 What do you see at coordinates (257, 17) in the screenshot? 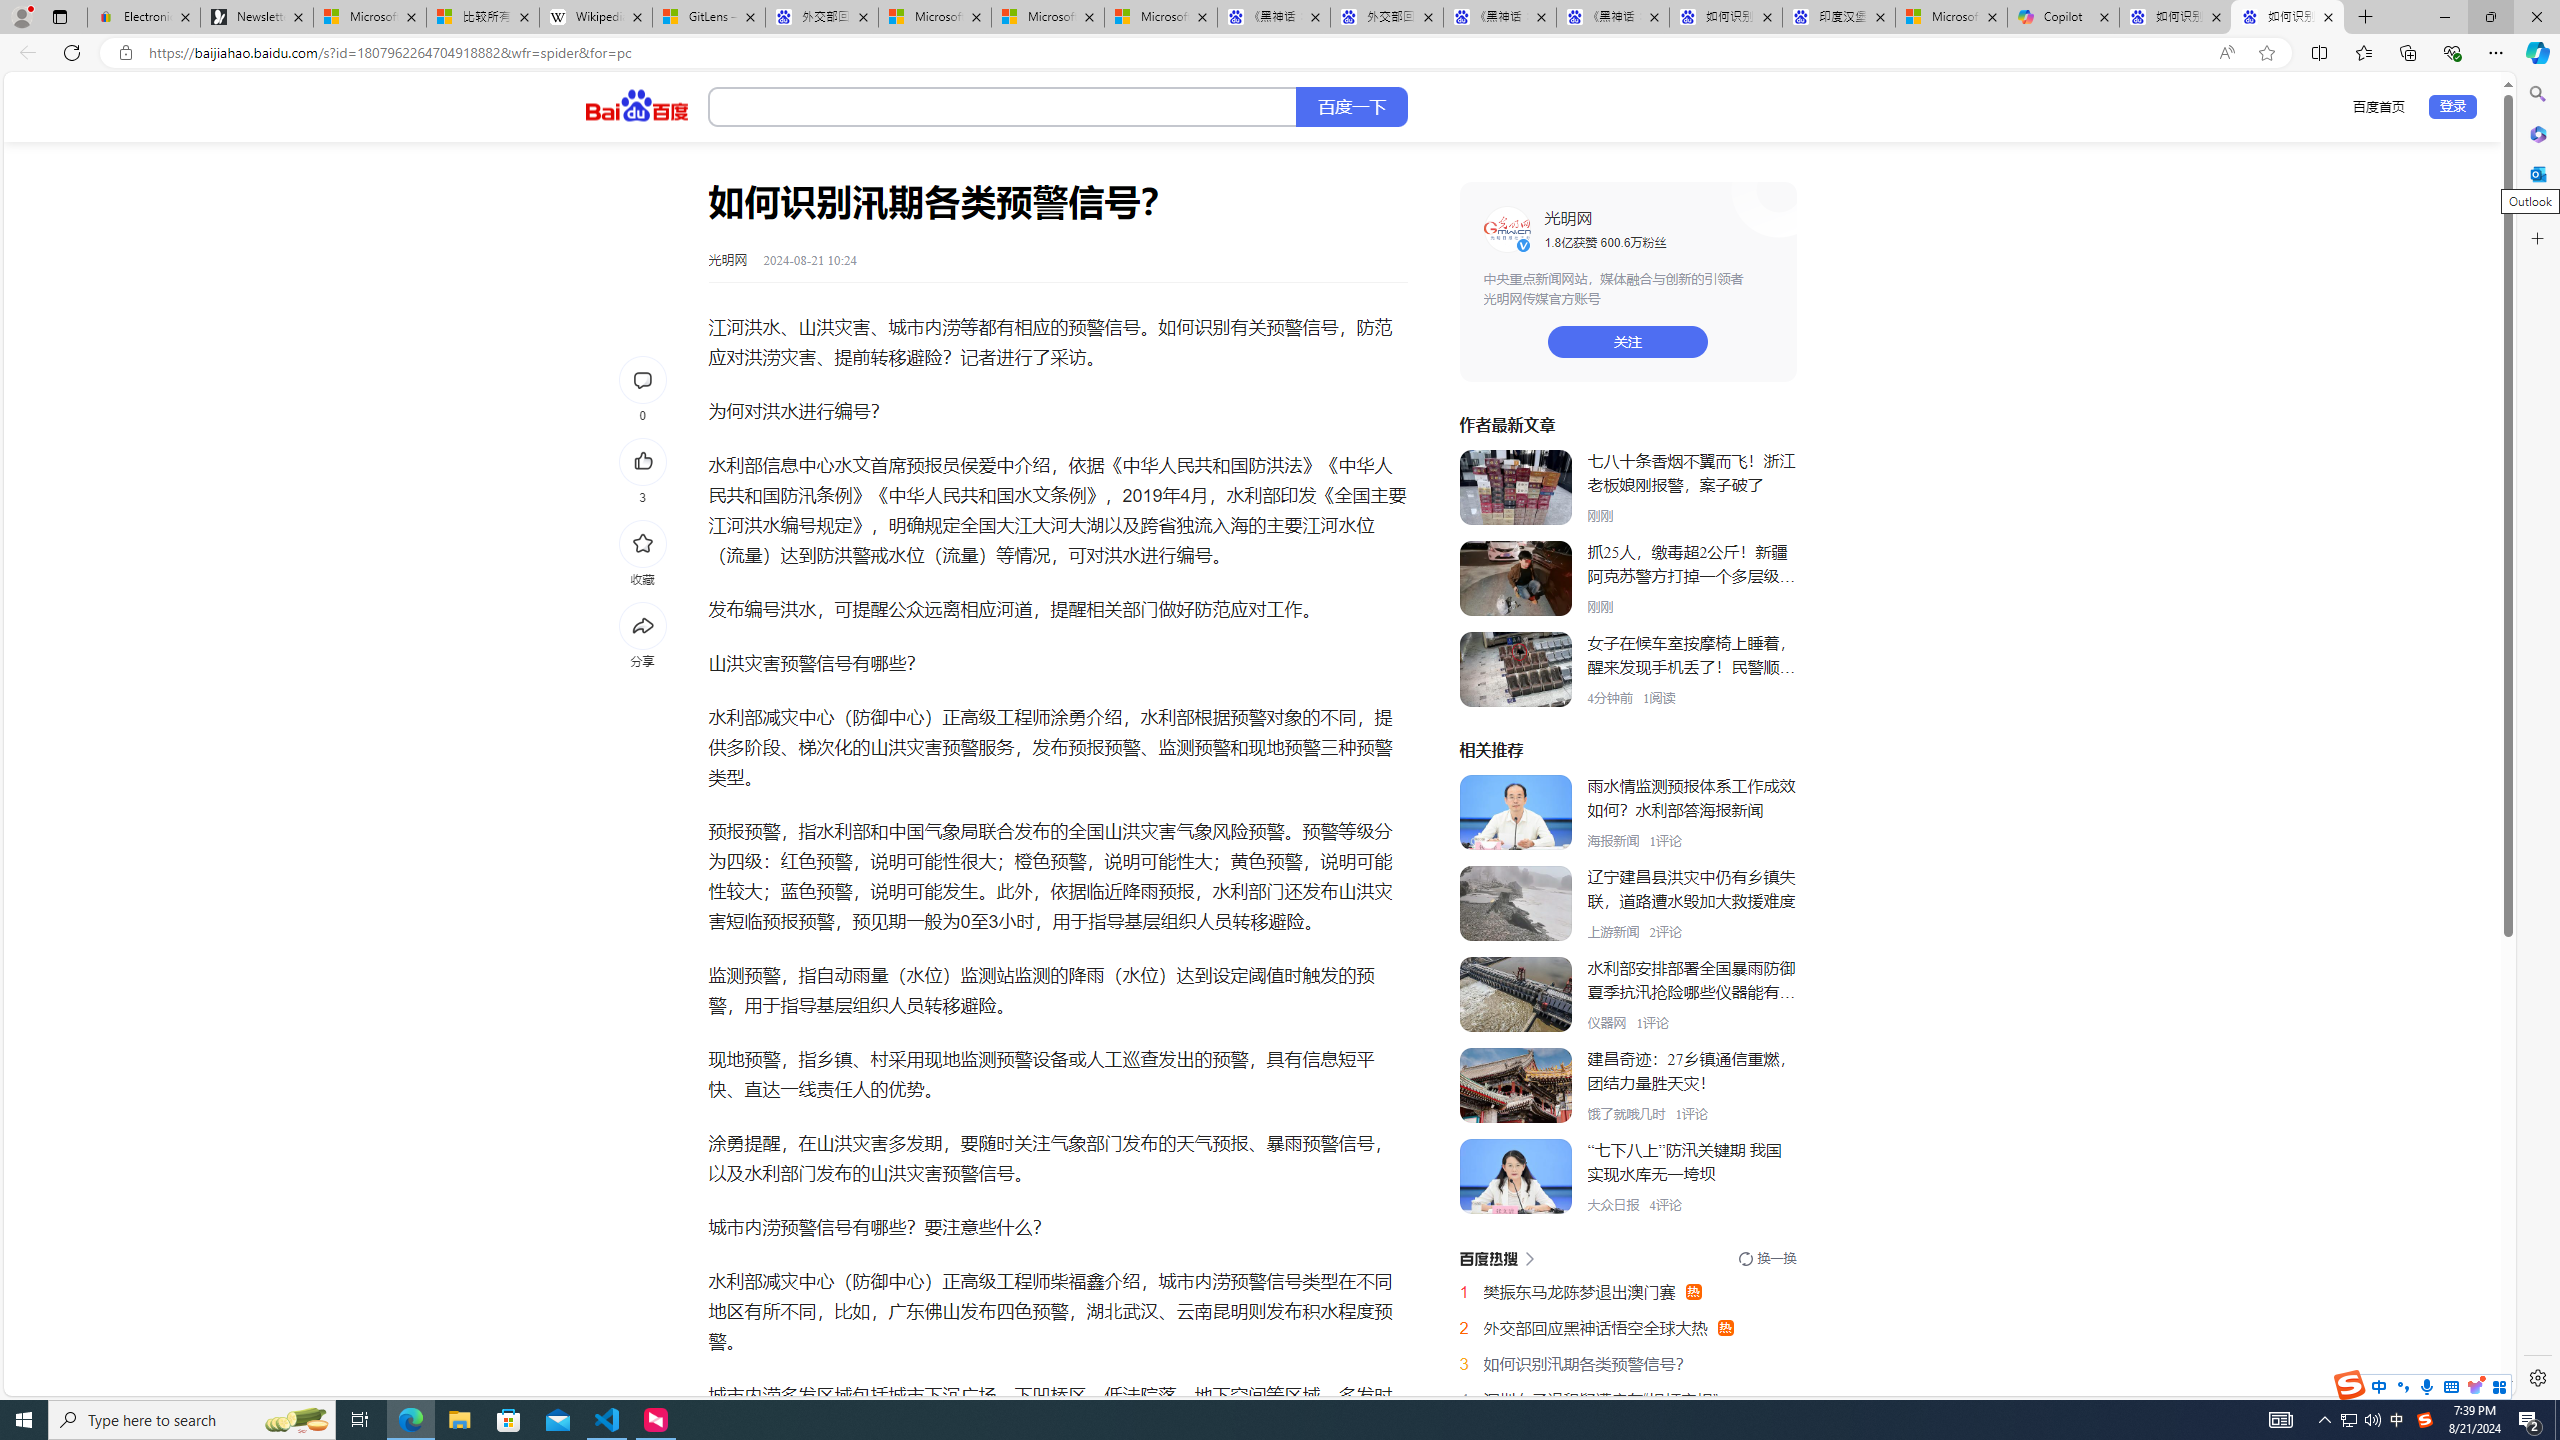
I see `Newsletter Sign Up` at bounding box center [257, 17].